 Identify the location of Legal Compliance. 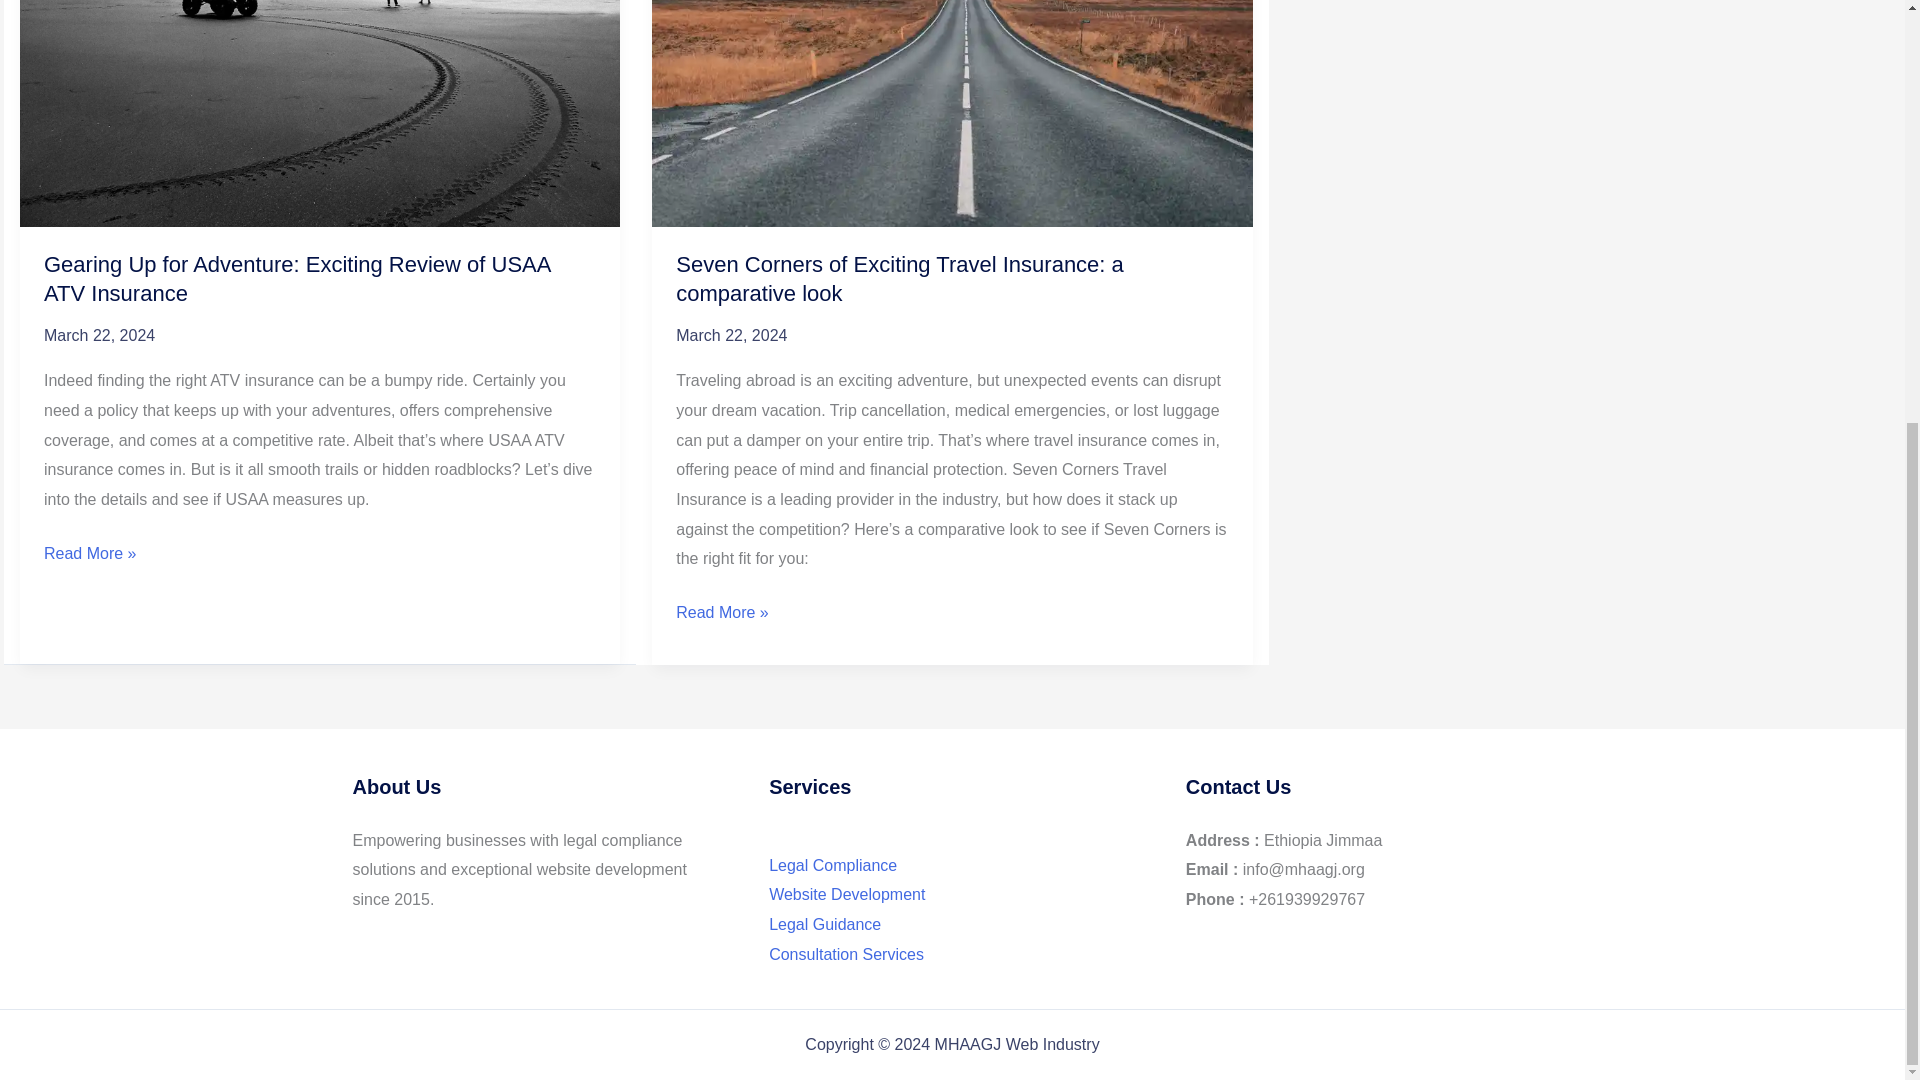
(832, 865).